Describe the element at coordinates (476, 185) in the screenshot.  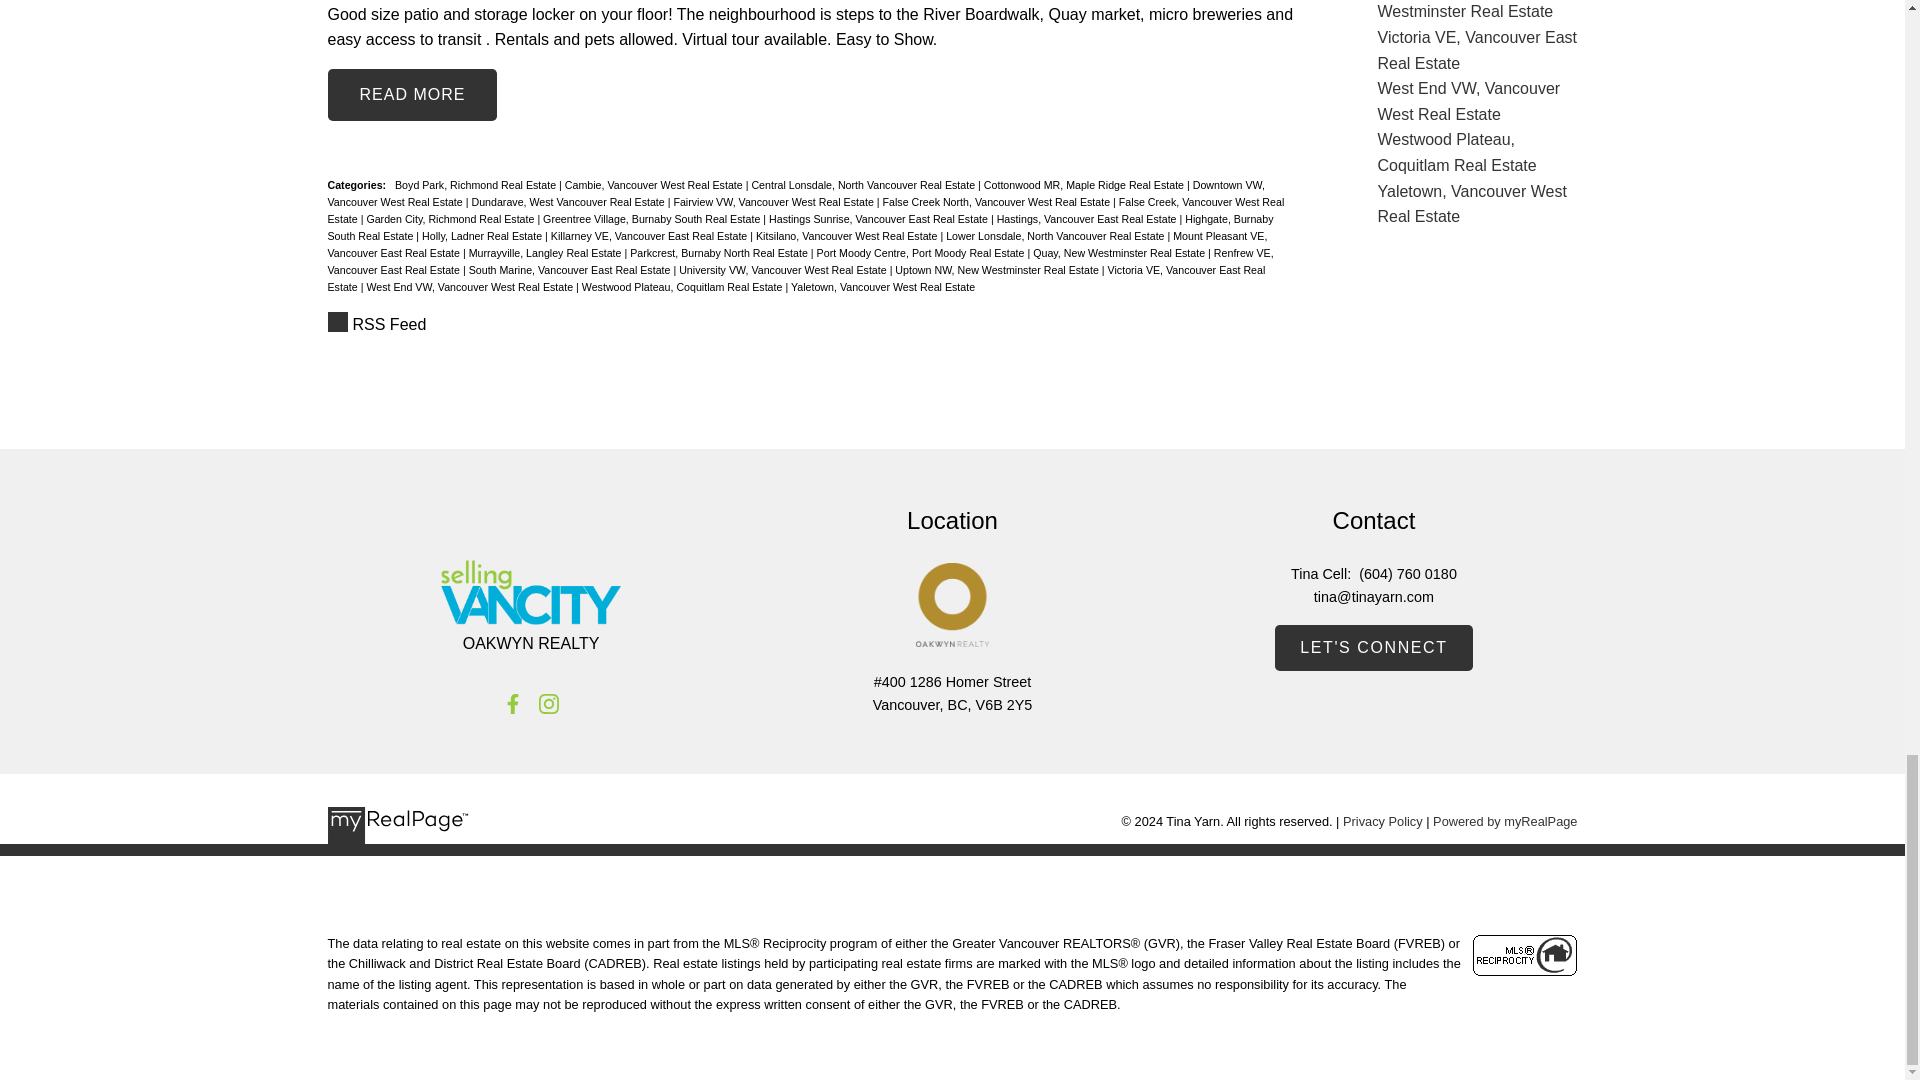
I see `Boyd Park, Richmond Real Estate` at that location.